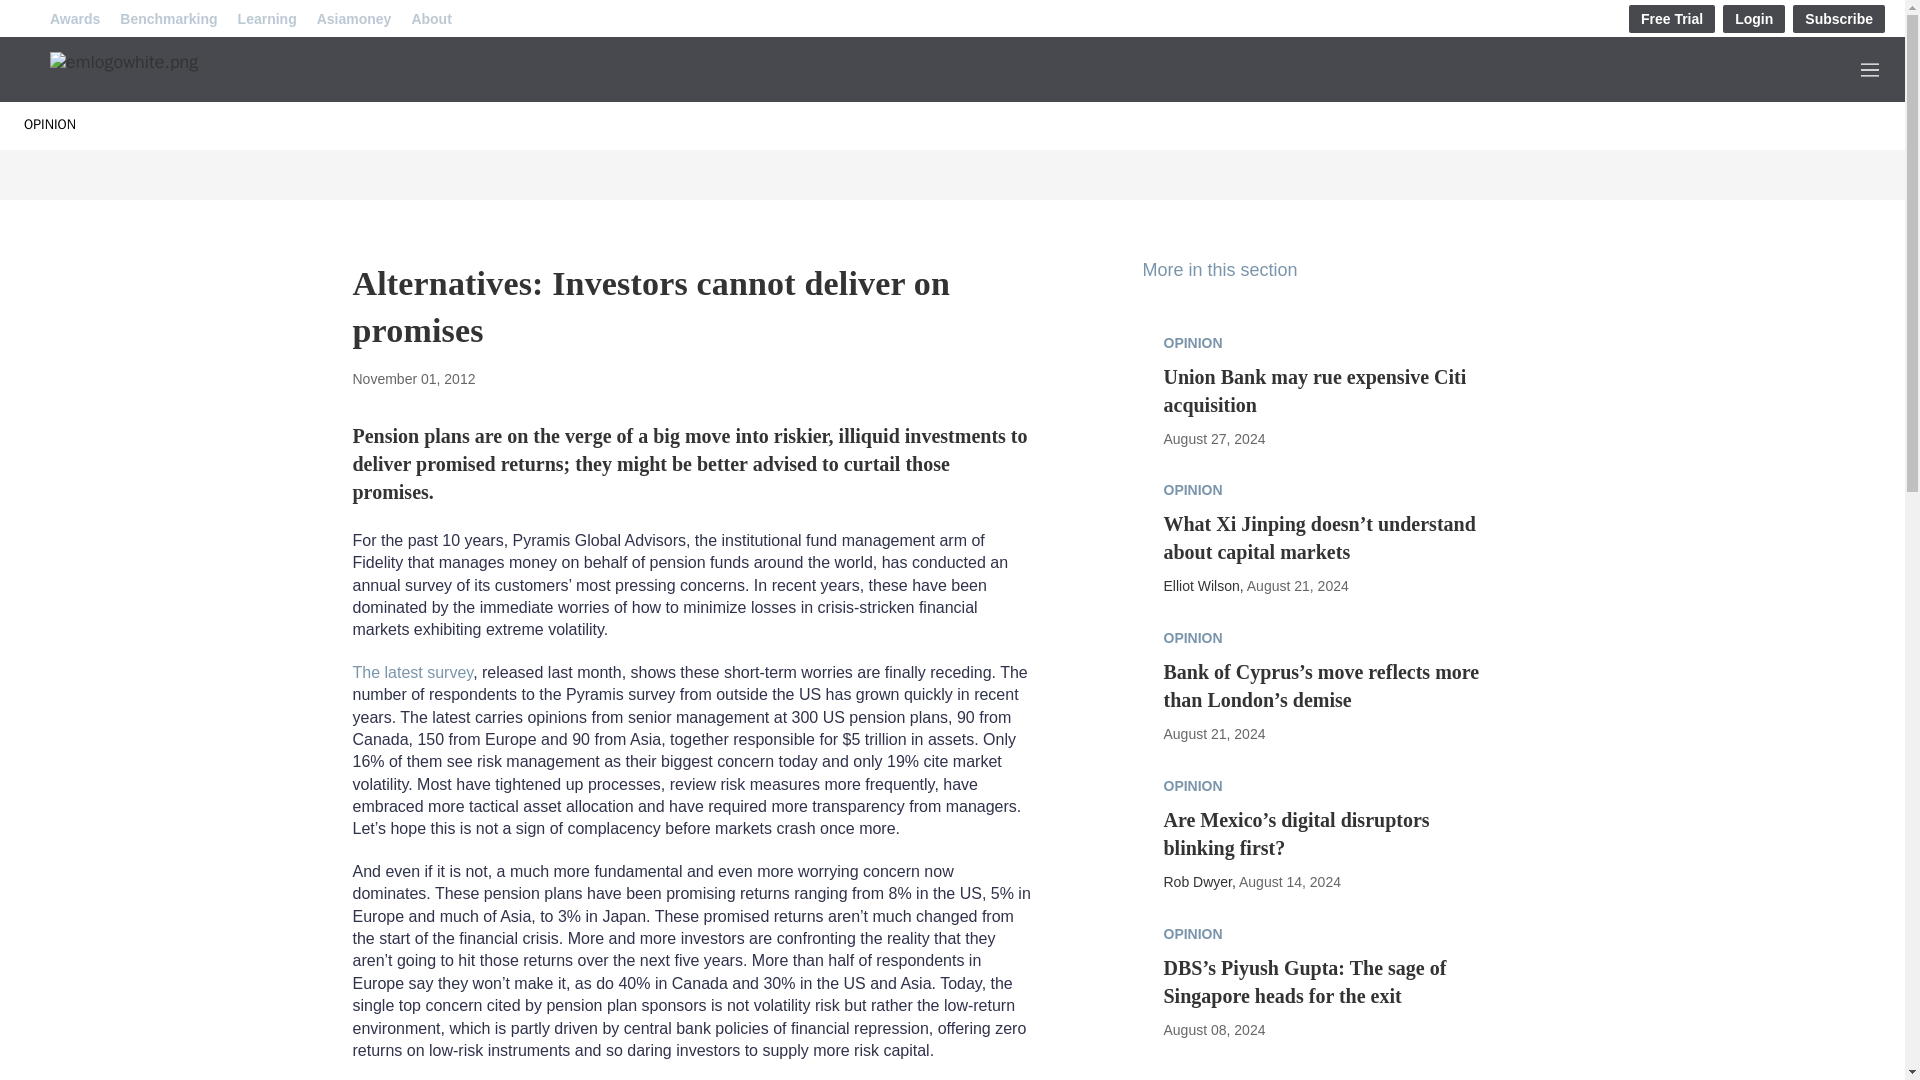  I want to click on Asiamoney, so click(354, 18).